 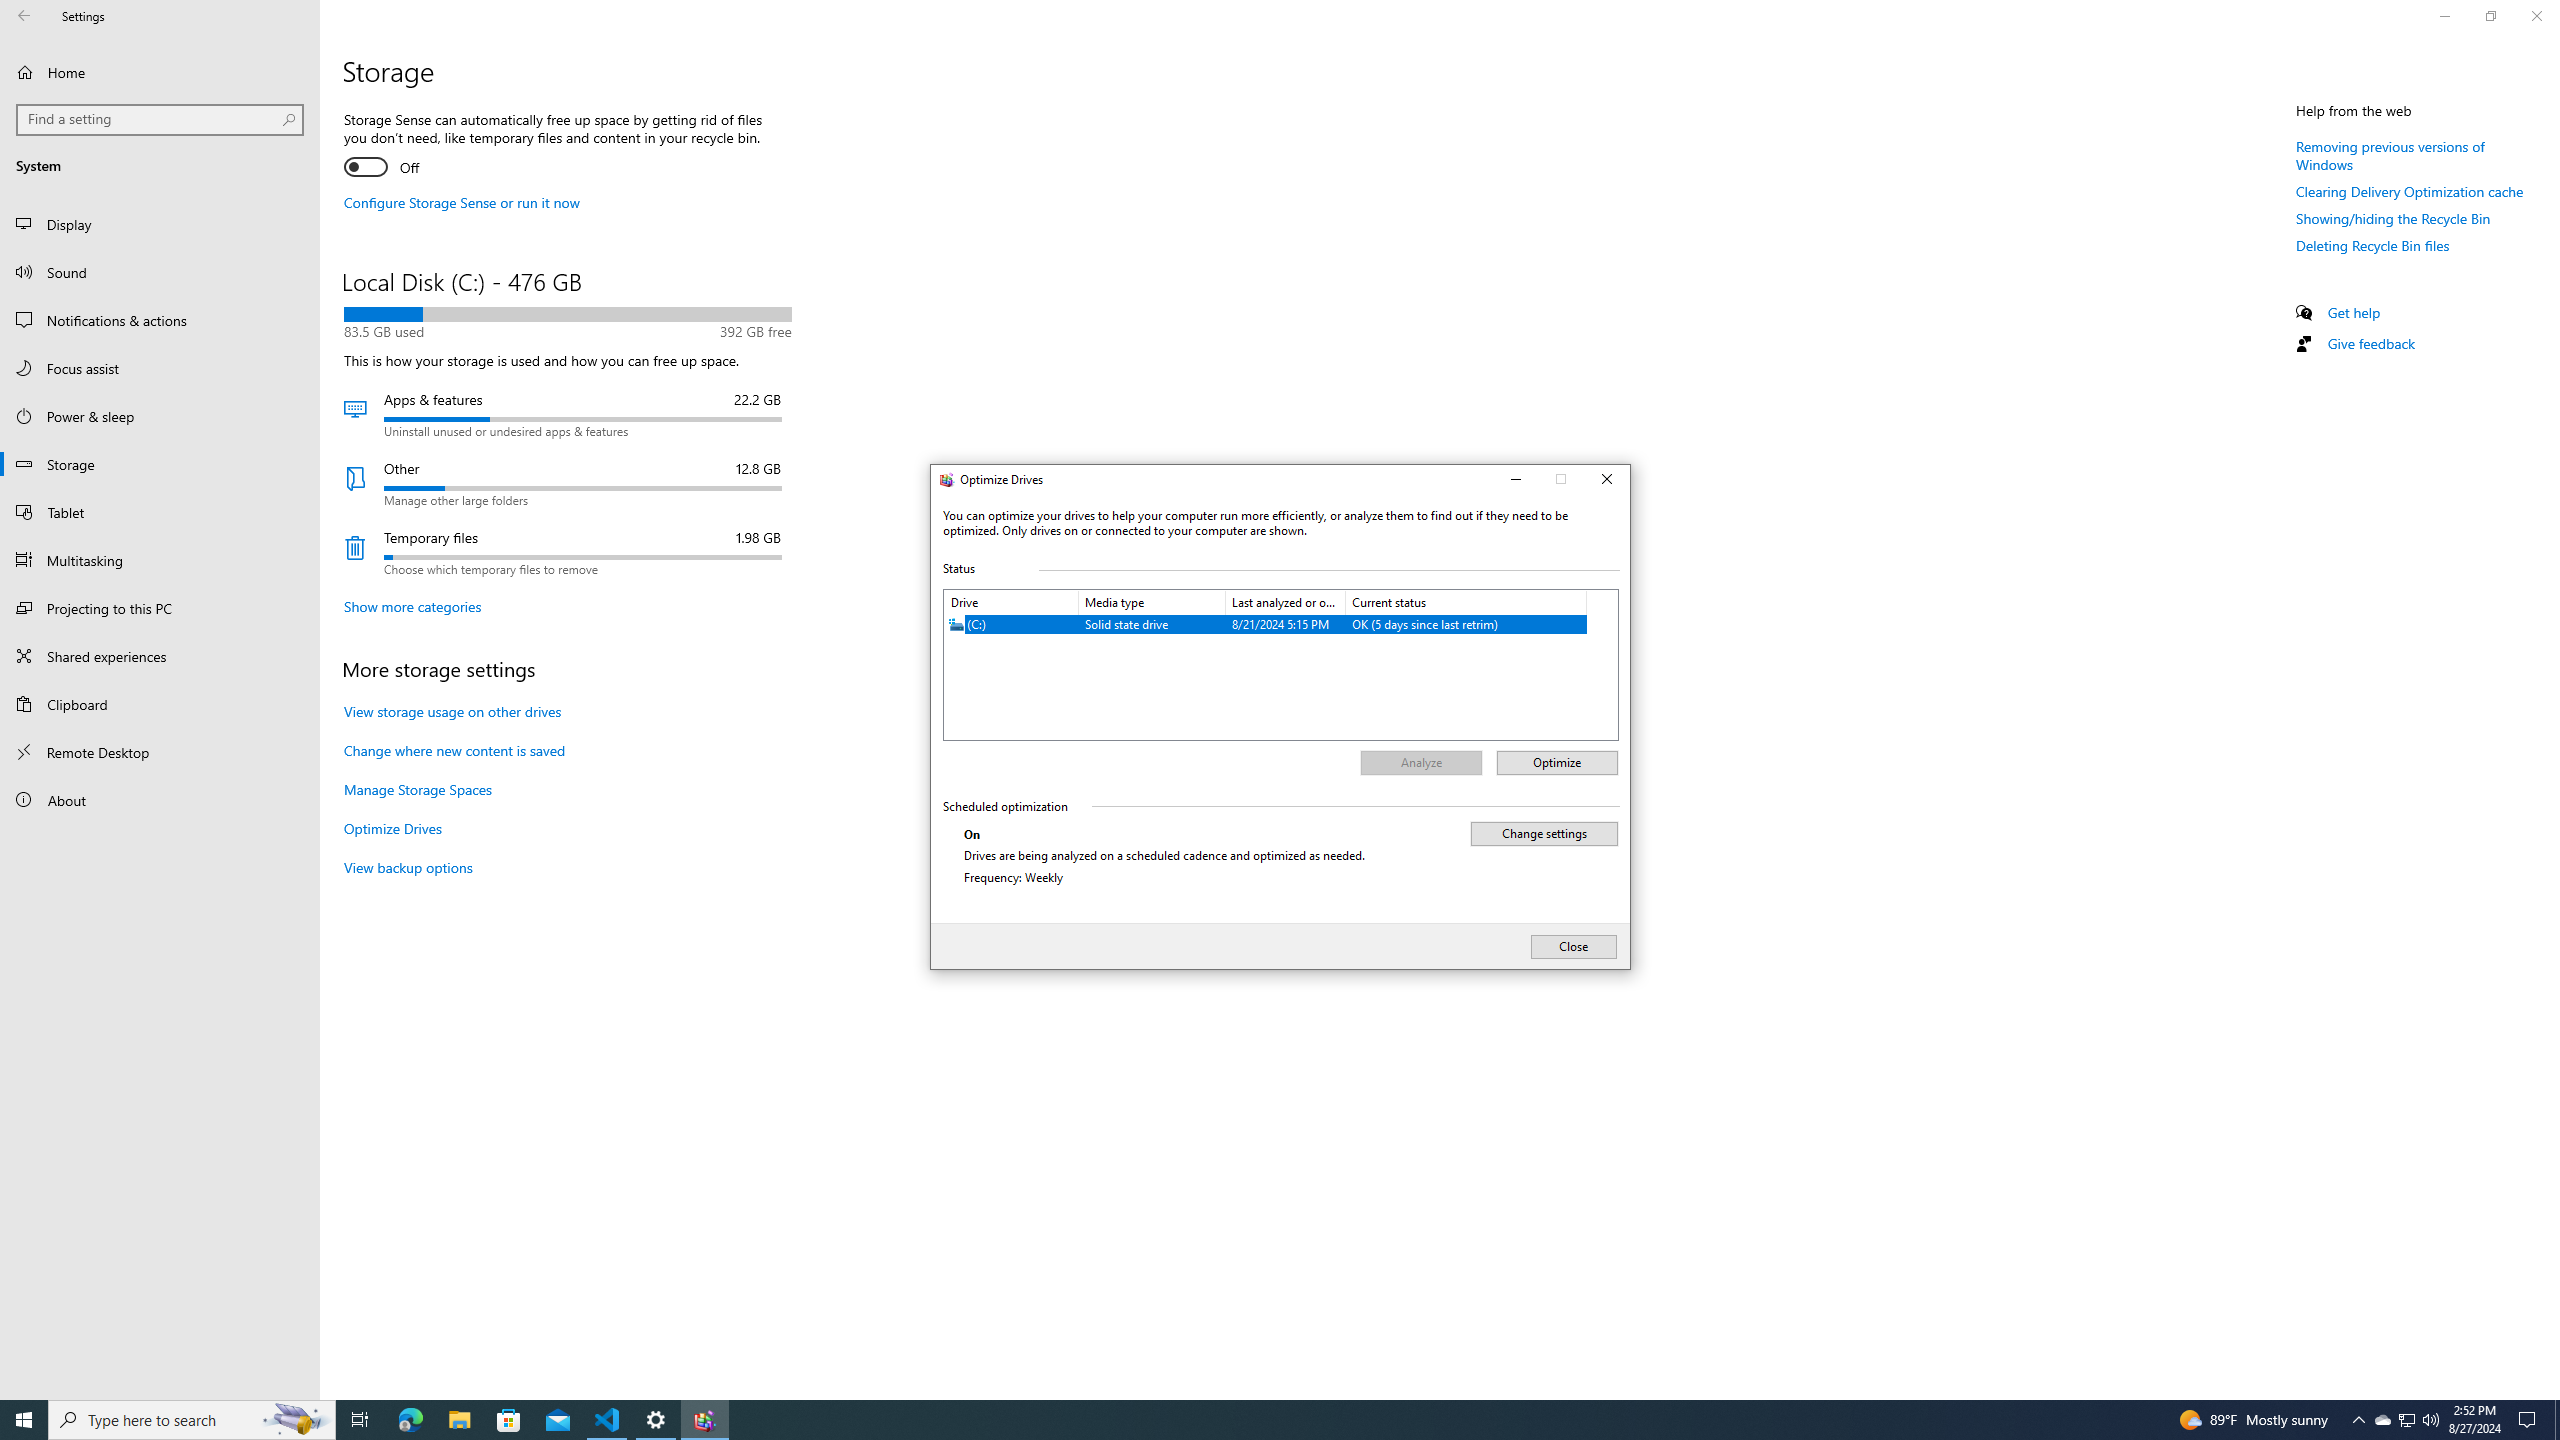 What do you see at coordinates (608, 1420) in the screenshot?
I see `Search highlights icon opens search home window` at bounding box center [608, 1420].